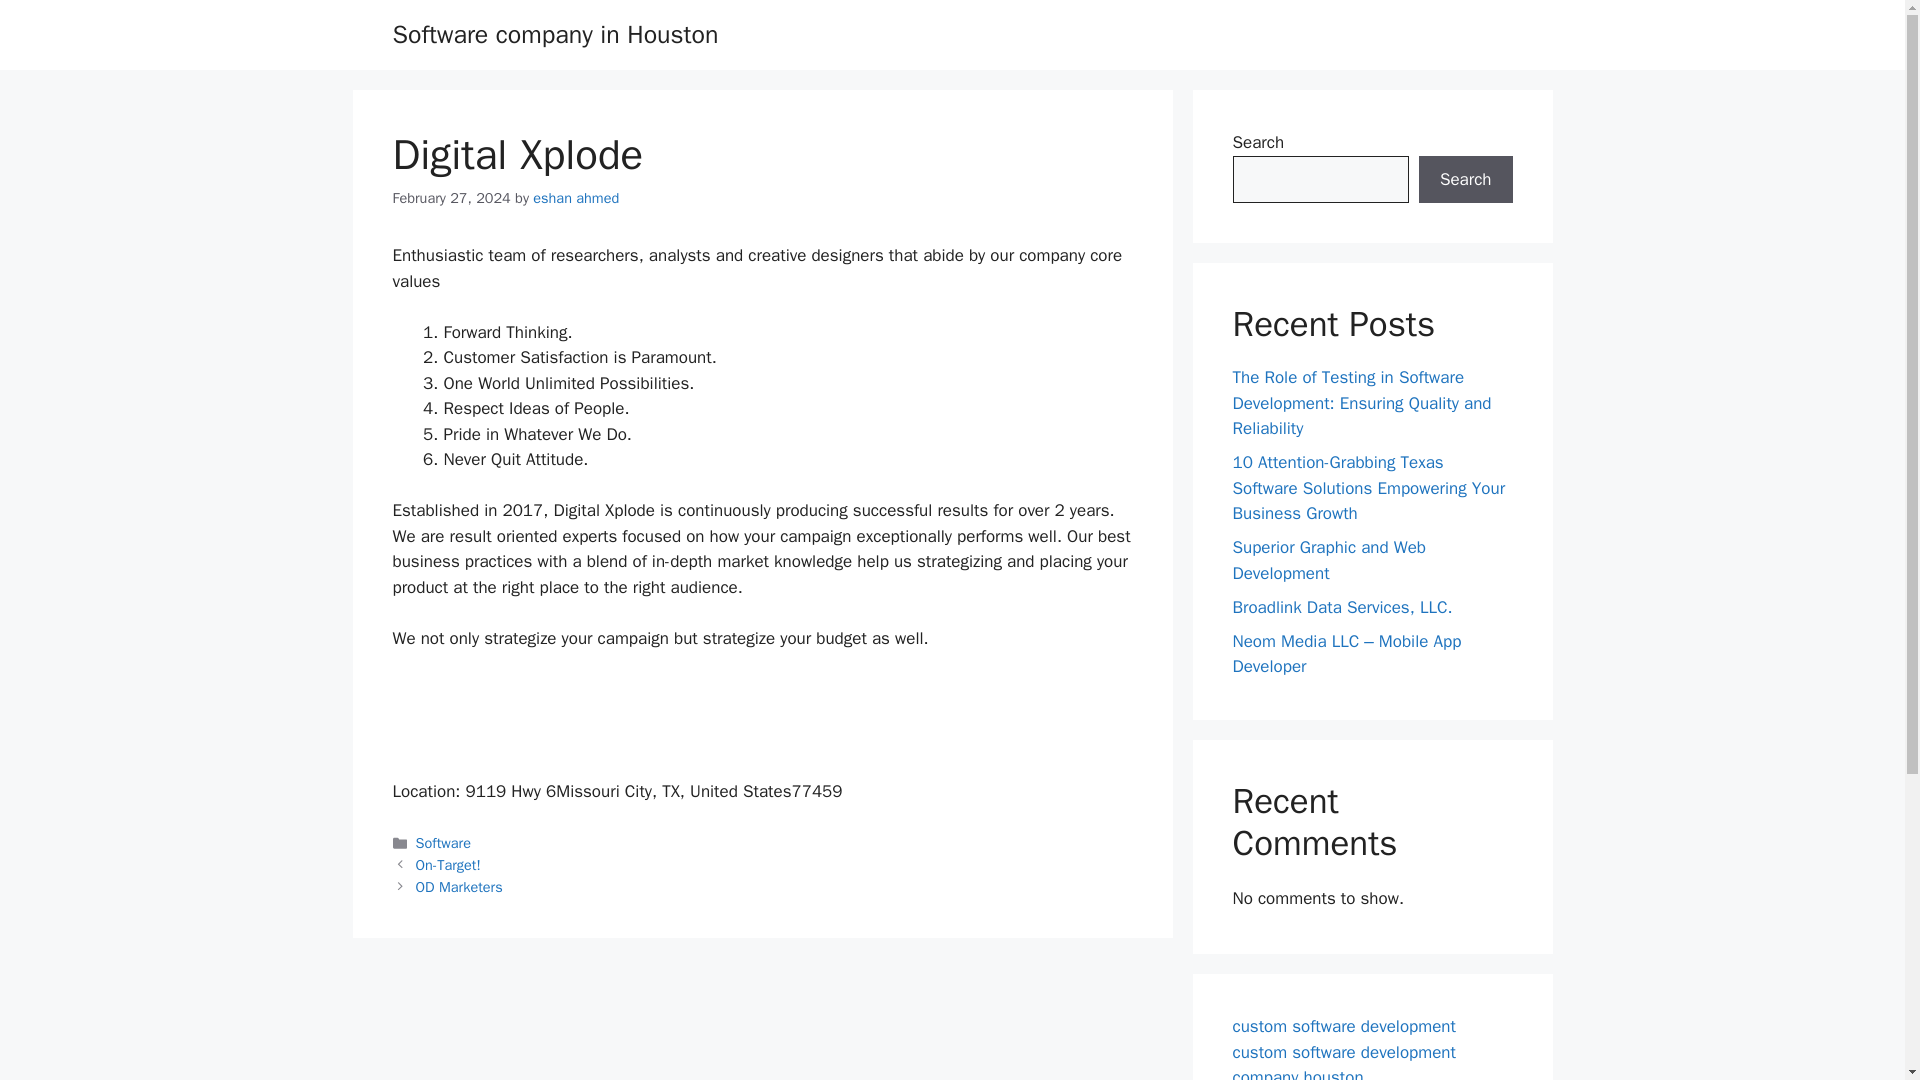  Describe the element at coordinates (1329, 560) in the screenshot. I see `Superior Graphic and Web Development` at that location.